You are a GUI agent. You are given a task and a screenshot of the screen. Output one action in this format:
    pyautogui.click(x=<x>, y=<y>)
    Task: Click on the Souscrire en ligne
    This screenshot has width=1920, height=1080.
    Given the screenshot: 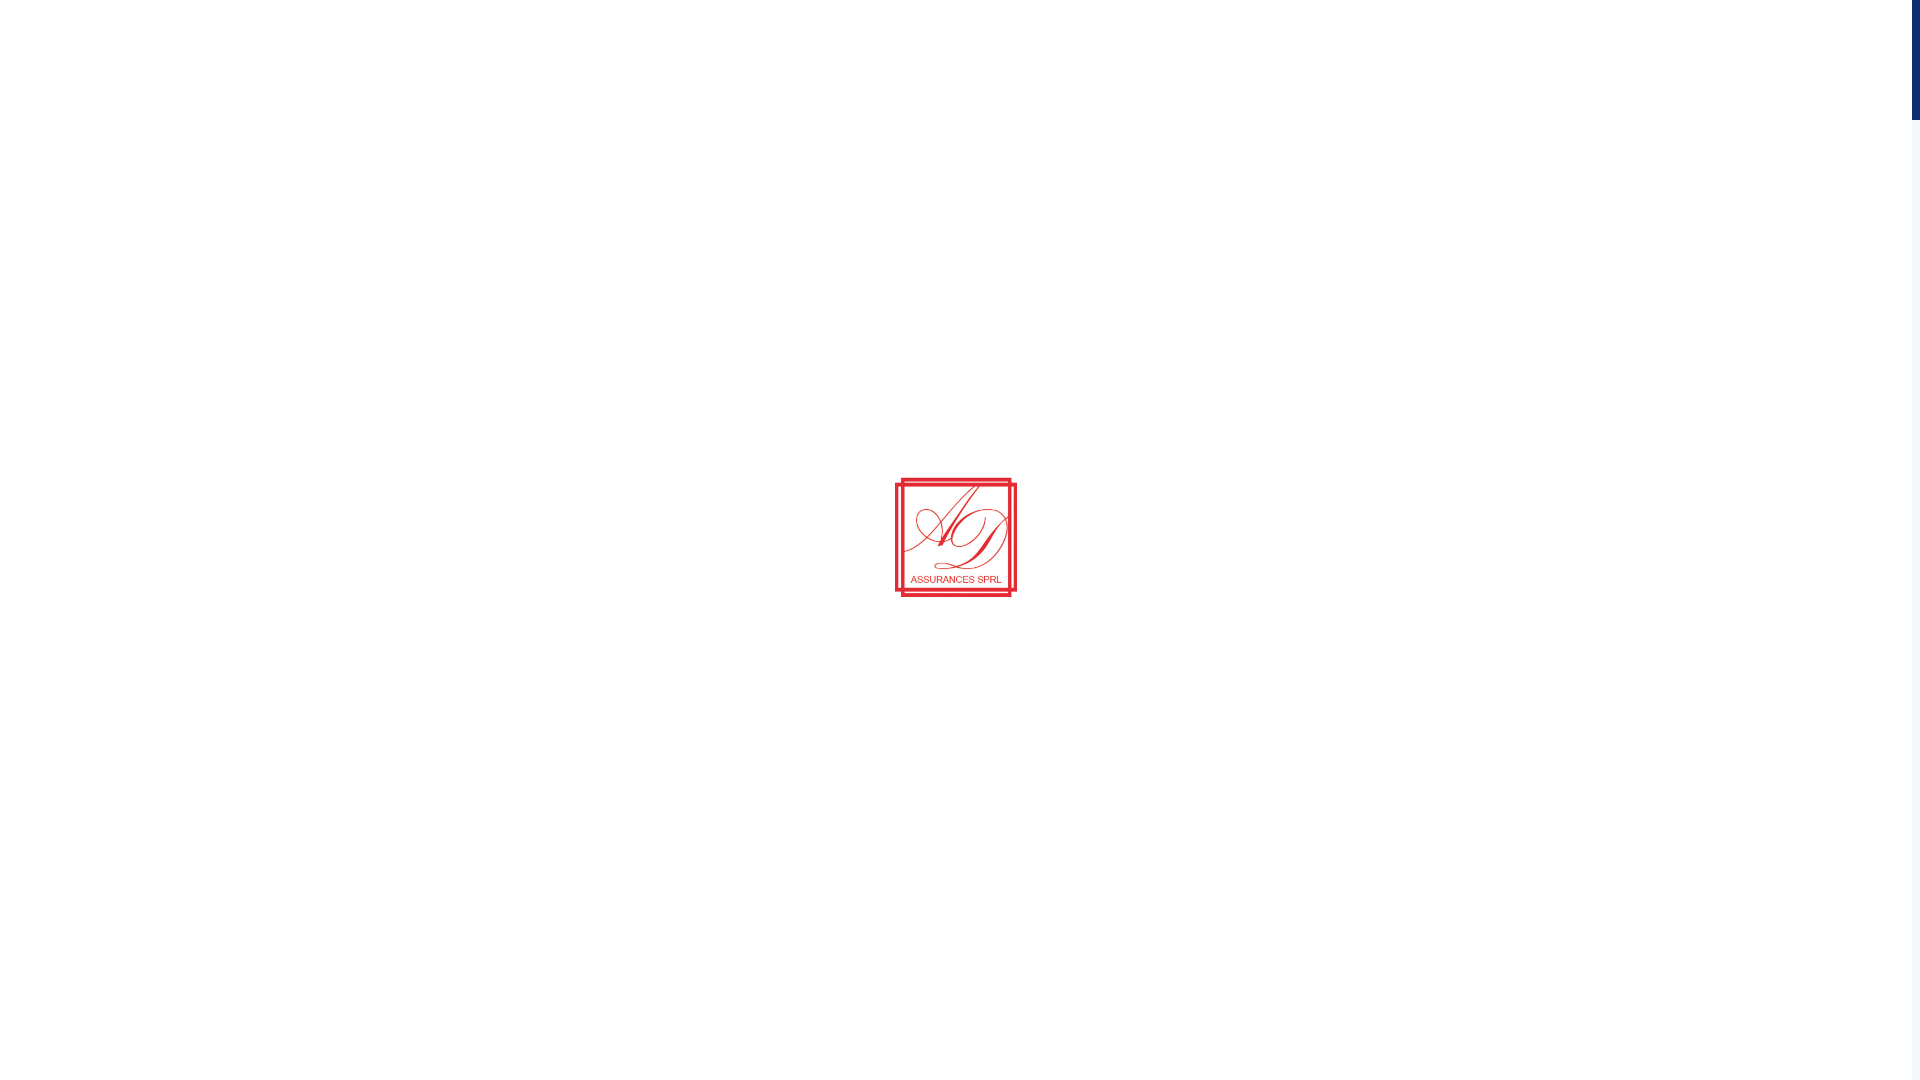 What is the action you would take?
    pyautogui.click(x=119, y=196)
    